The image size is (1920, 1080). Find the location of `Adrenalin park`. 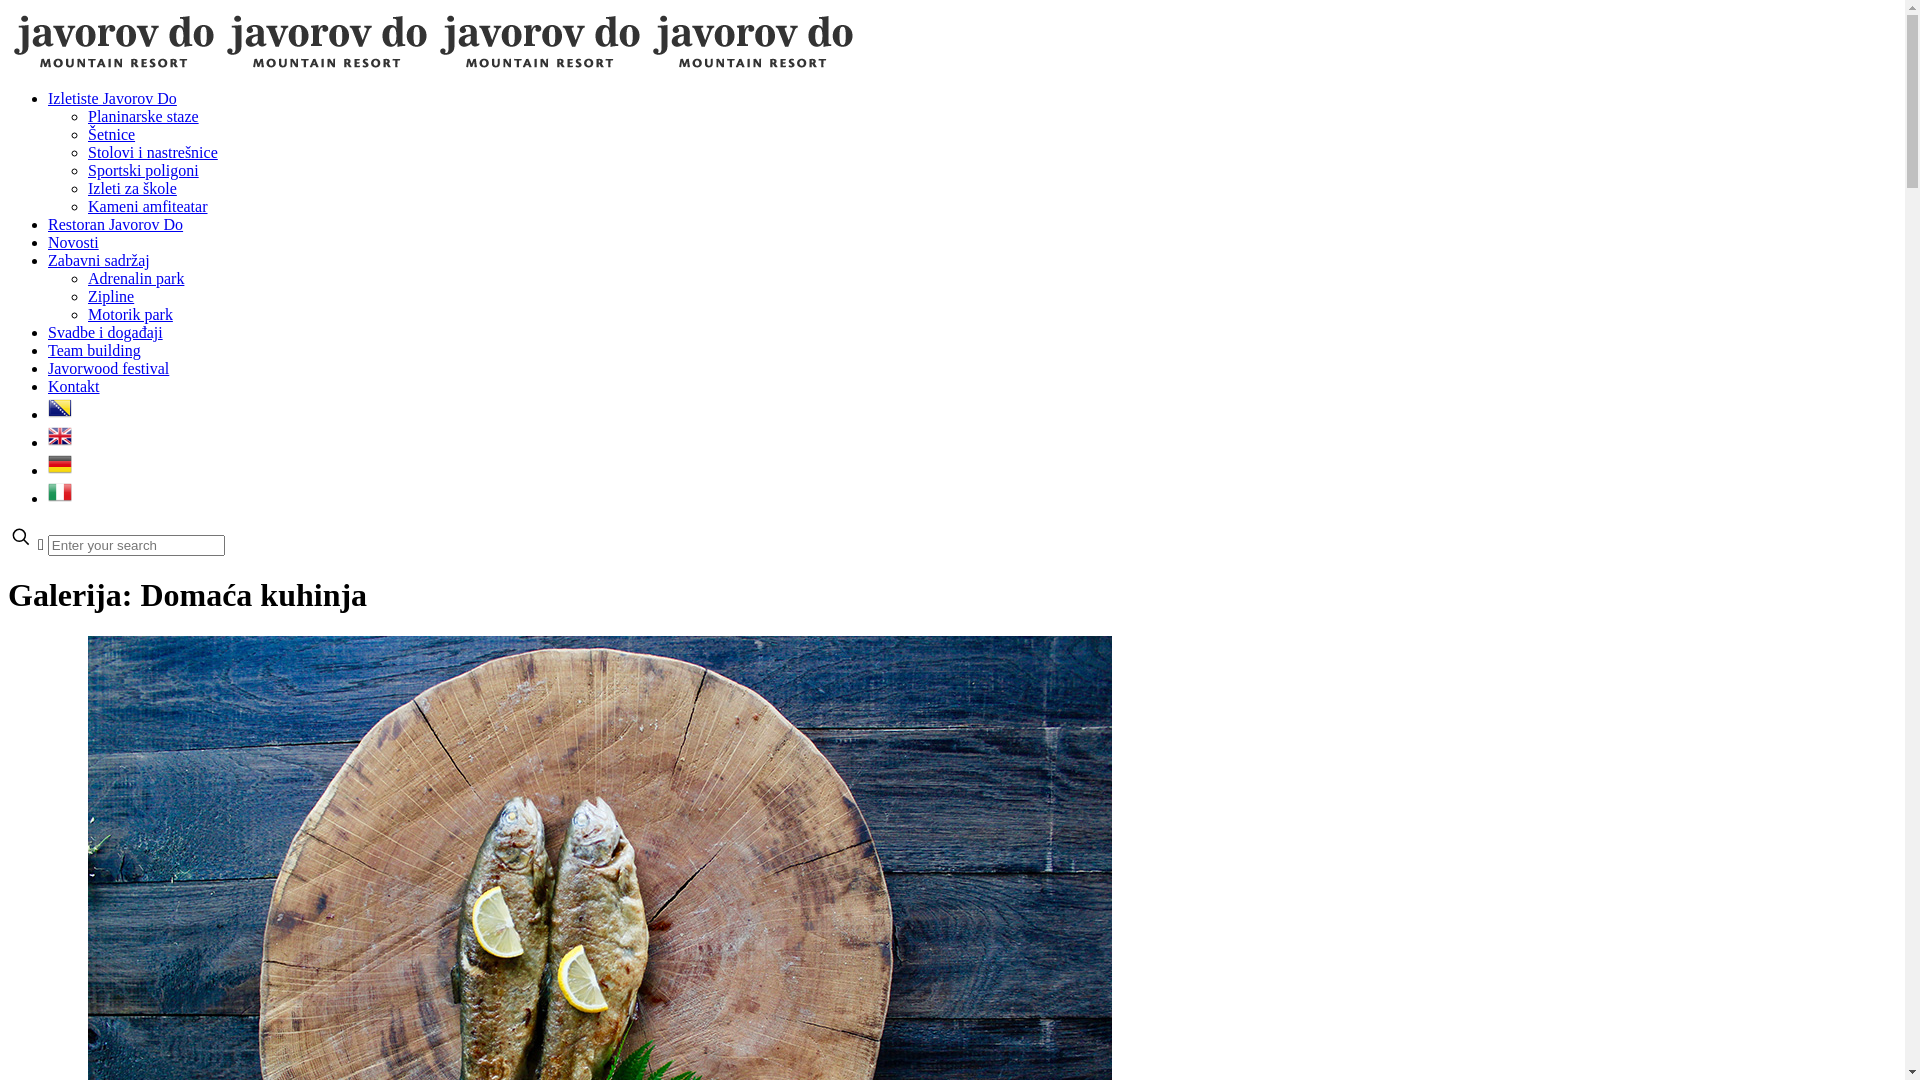

Adrenalin park is located at coordinates (136, 278).